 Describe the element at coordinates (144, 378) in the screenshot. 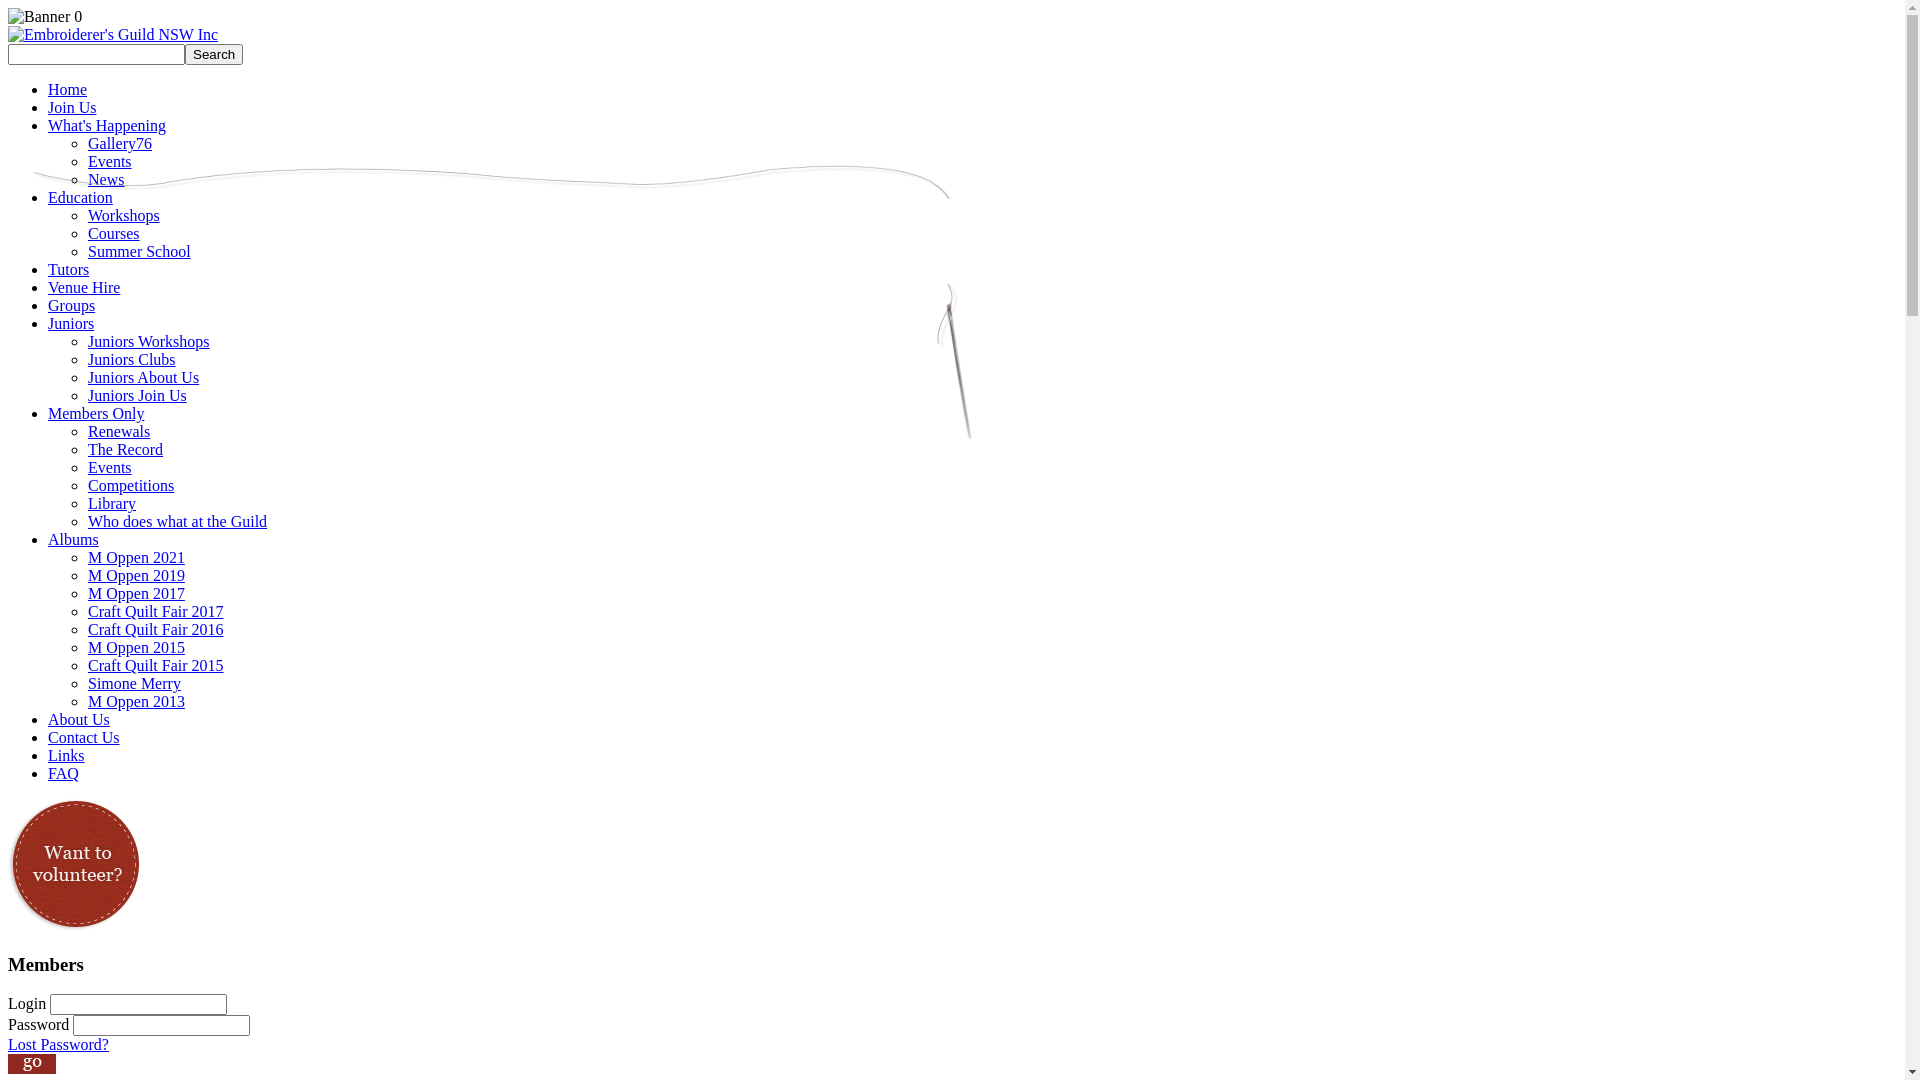

I see `Juniors About Us` at that location.